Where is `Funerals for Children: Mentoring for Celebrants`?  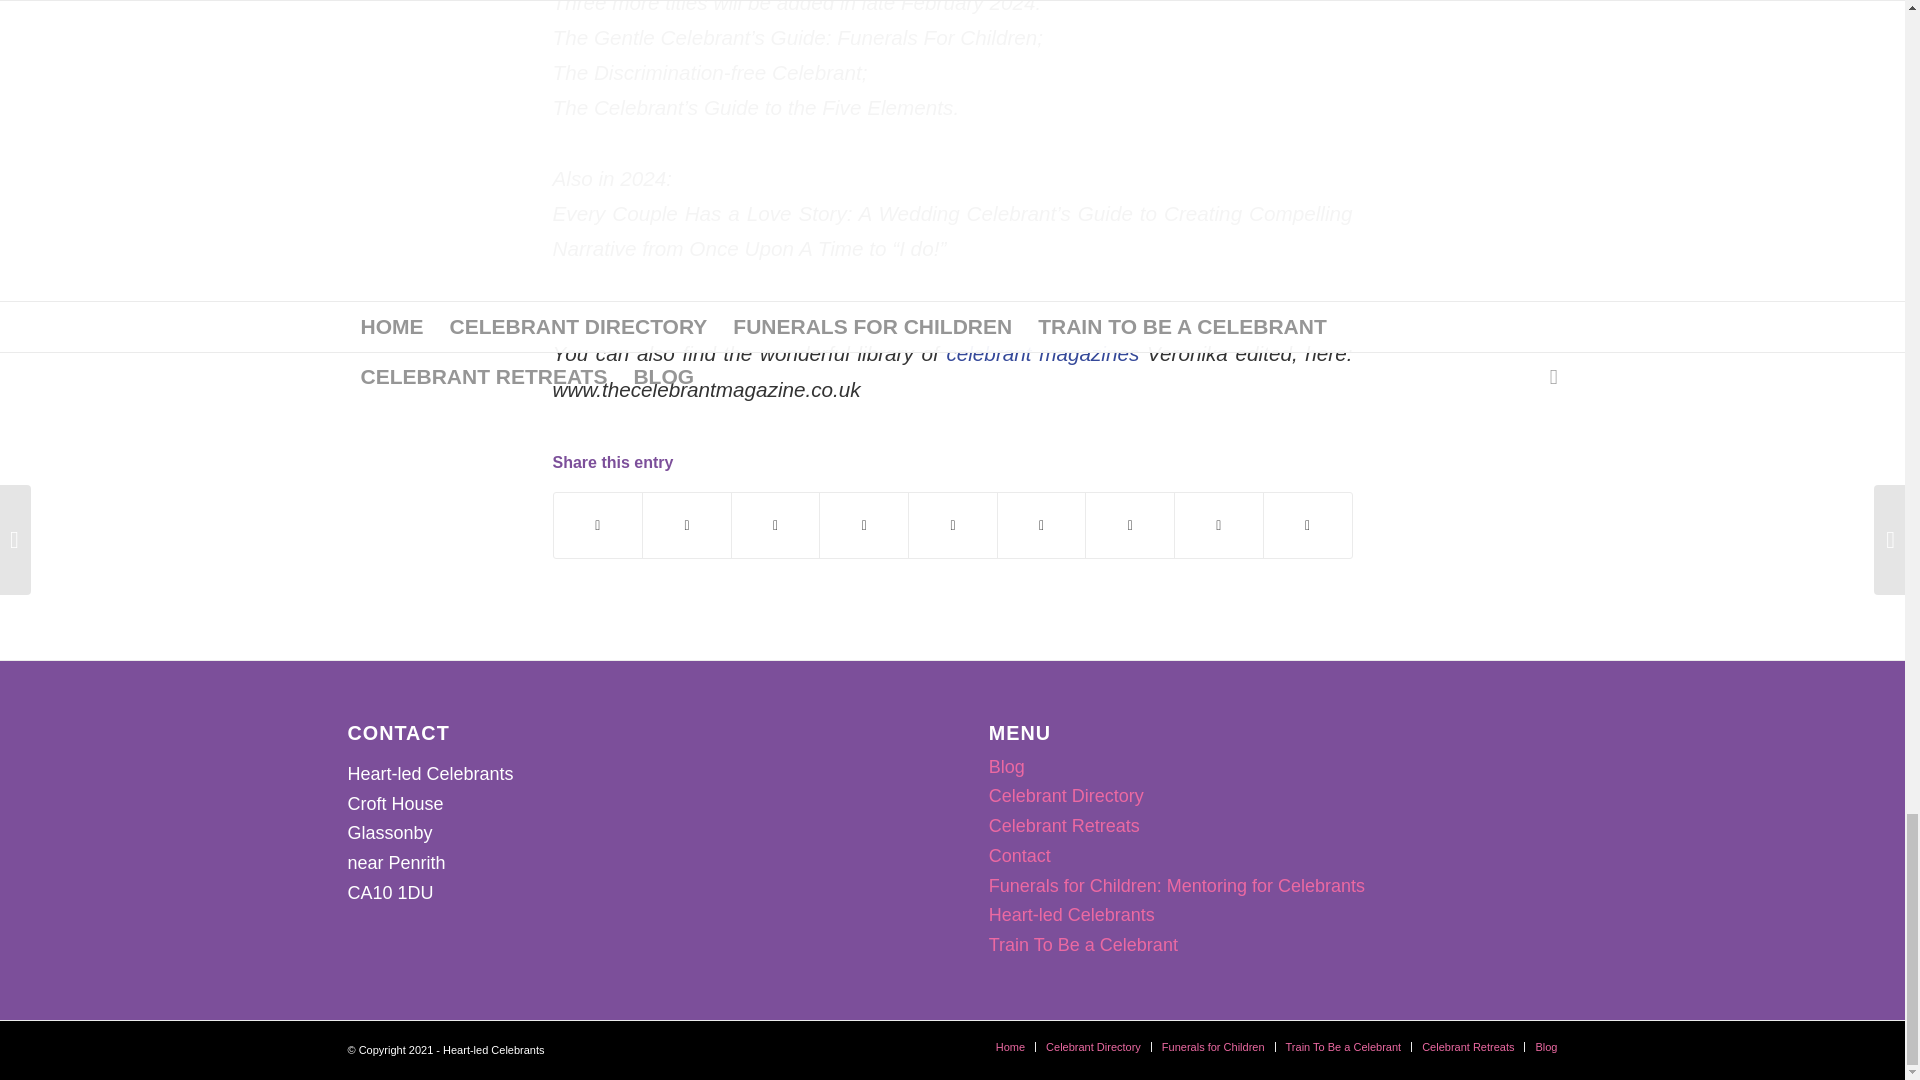 Funerals for Children: Mentoring for Celebrants is located at coordinates (1176, 886).